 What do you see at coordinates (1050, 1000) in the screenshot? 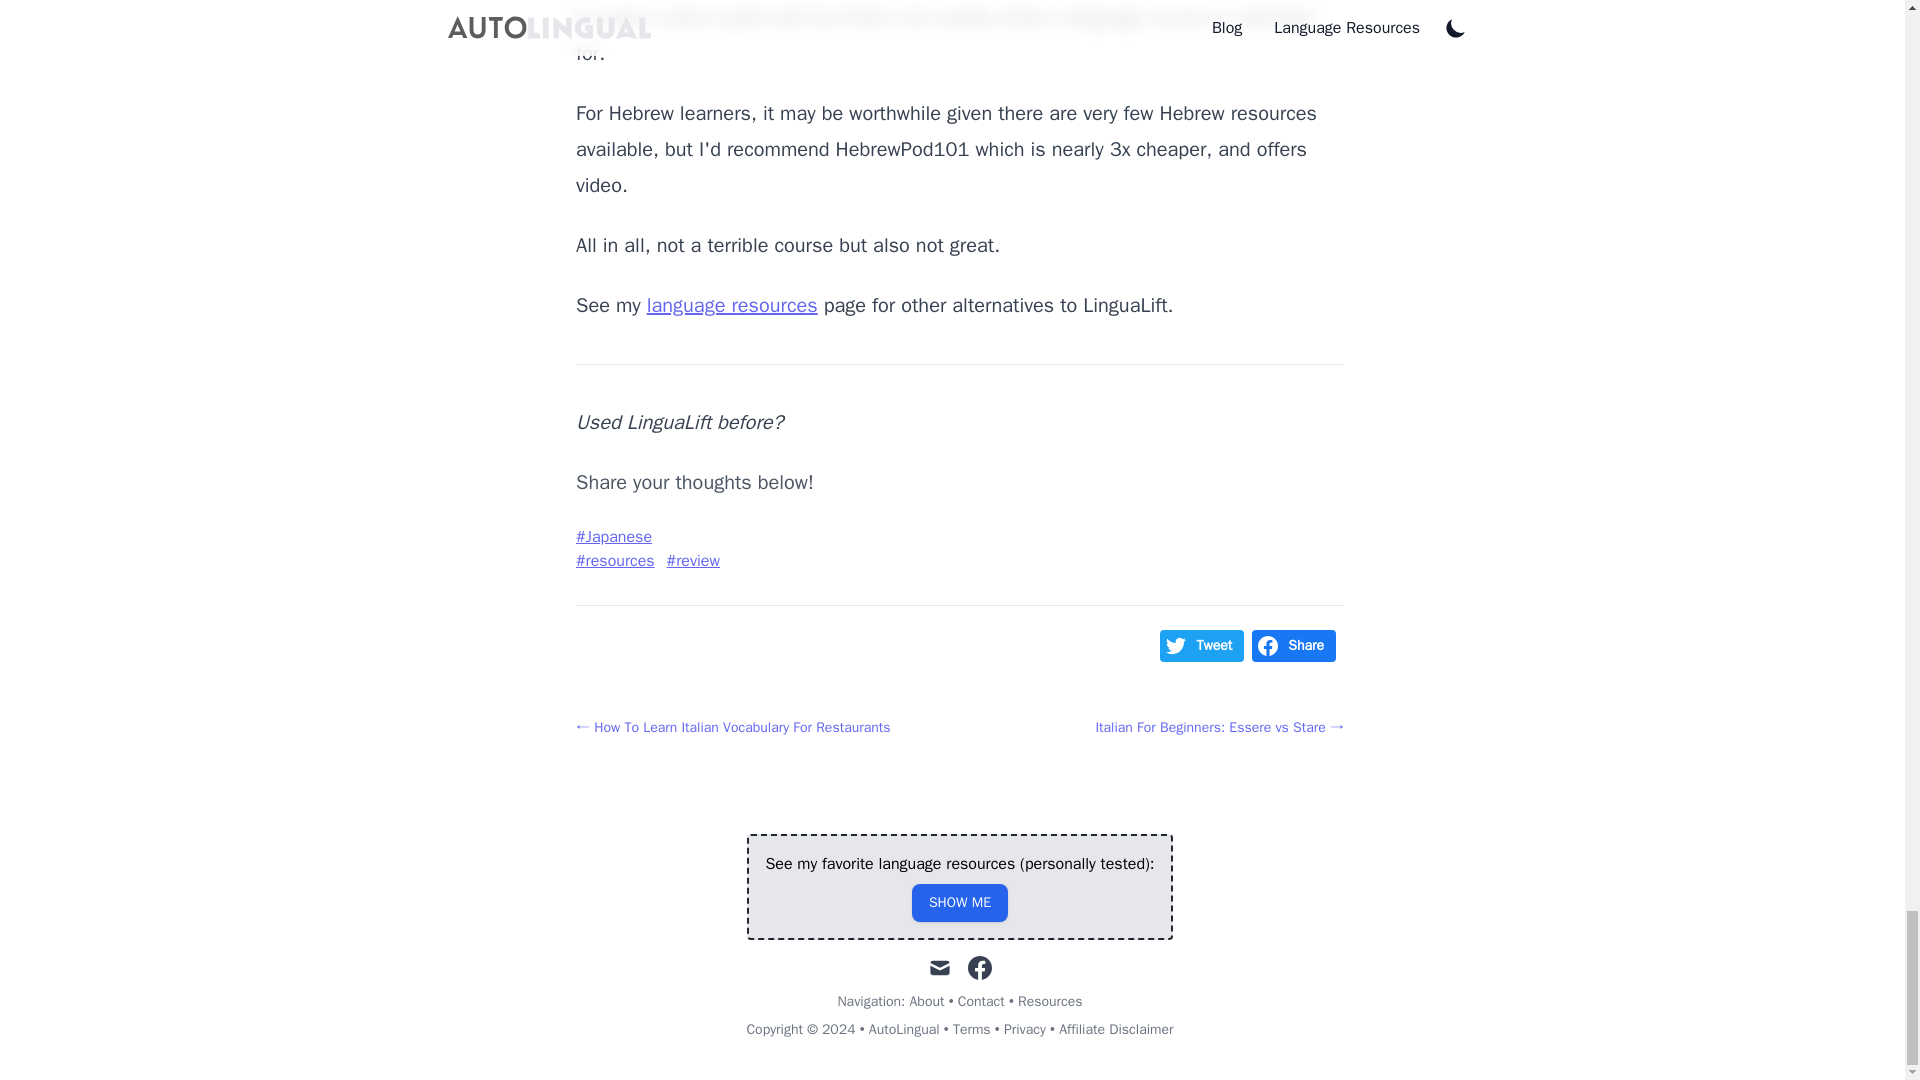
I see `Resources` at bounding box center [1050, 1000].